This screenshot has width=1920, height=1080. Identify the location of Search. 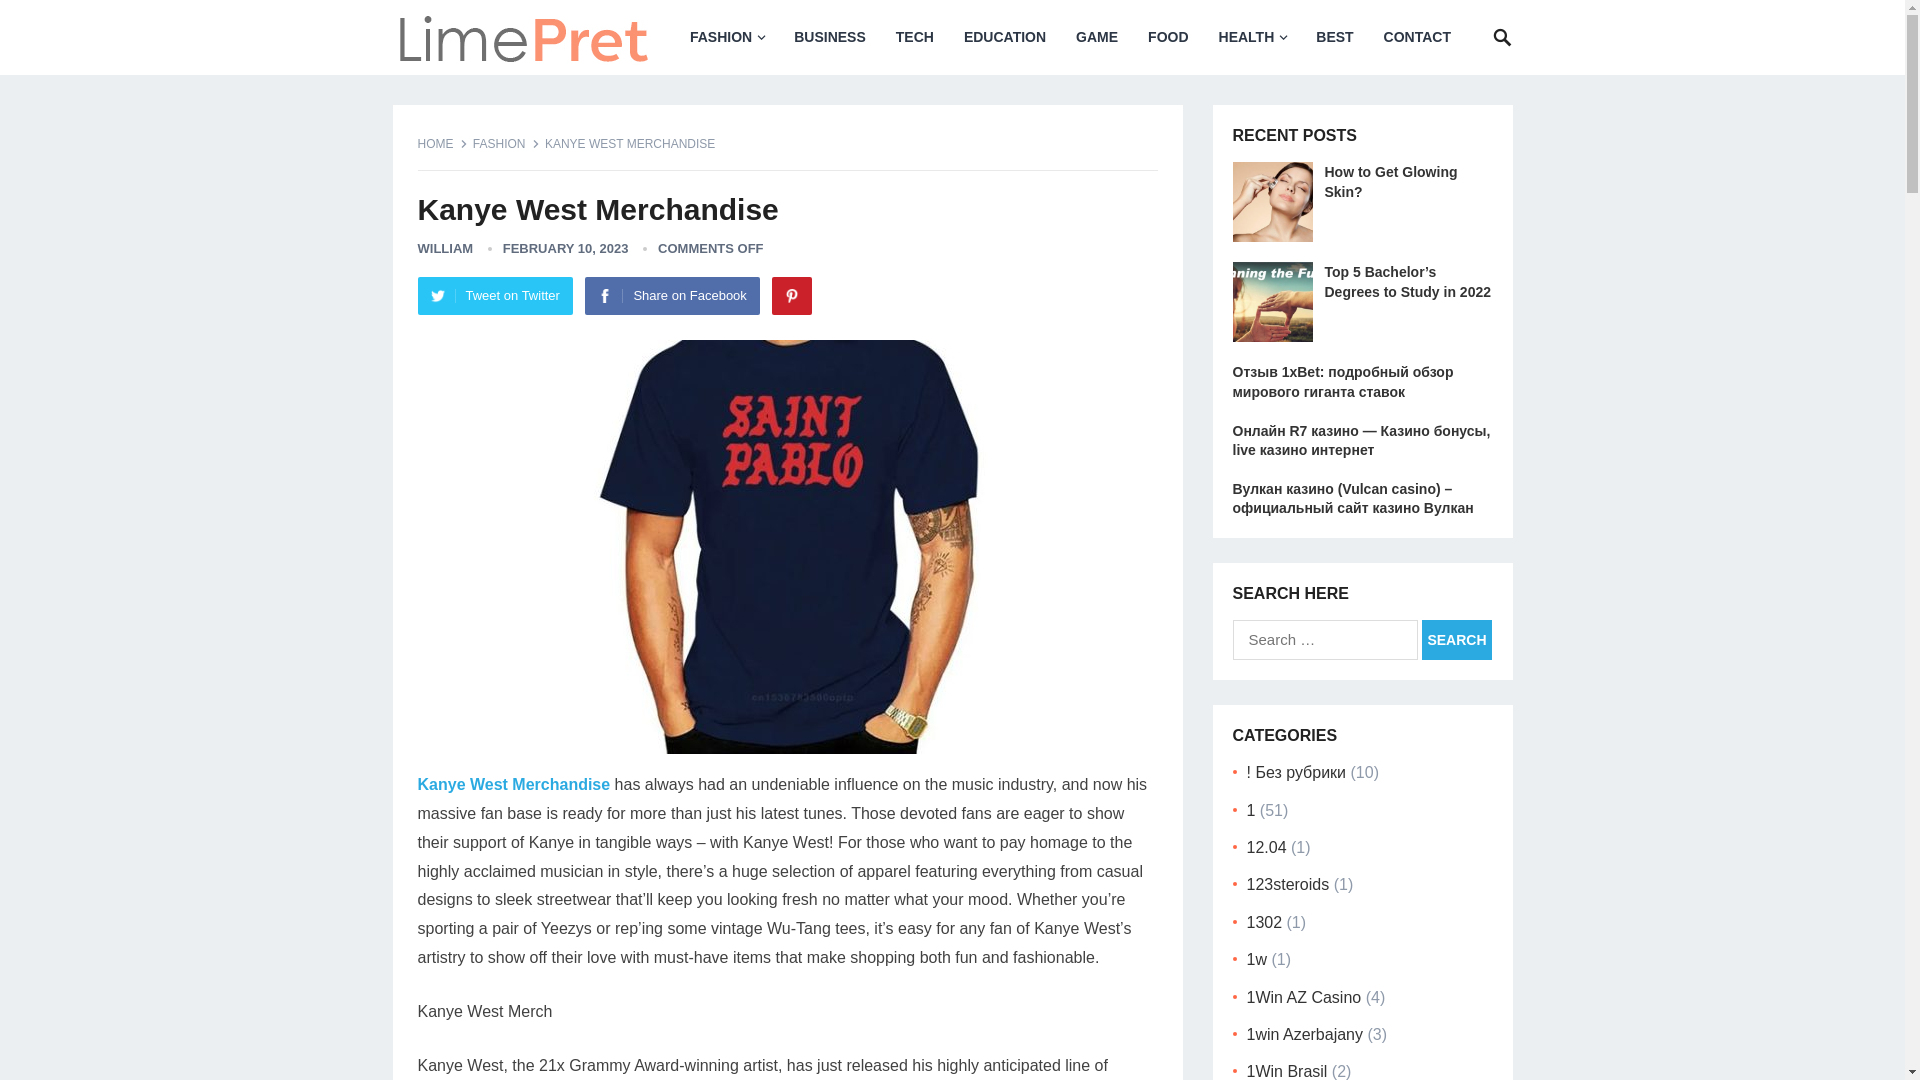
(1456, 639).